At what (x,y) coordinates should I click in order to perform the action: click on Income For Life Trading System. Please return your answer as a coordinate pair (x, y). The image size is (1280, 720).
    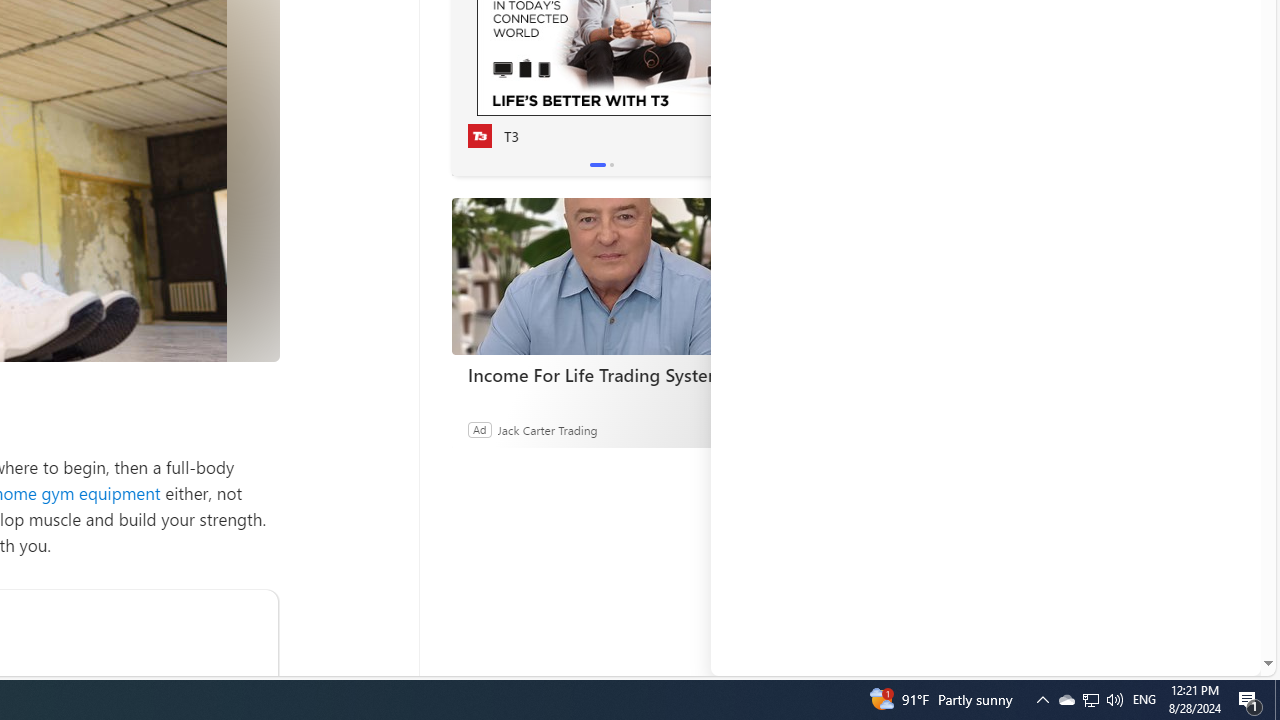
    Looking at the image, I should click on (602, 374).